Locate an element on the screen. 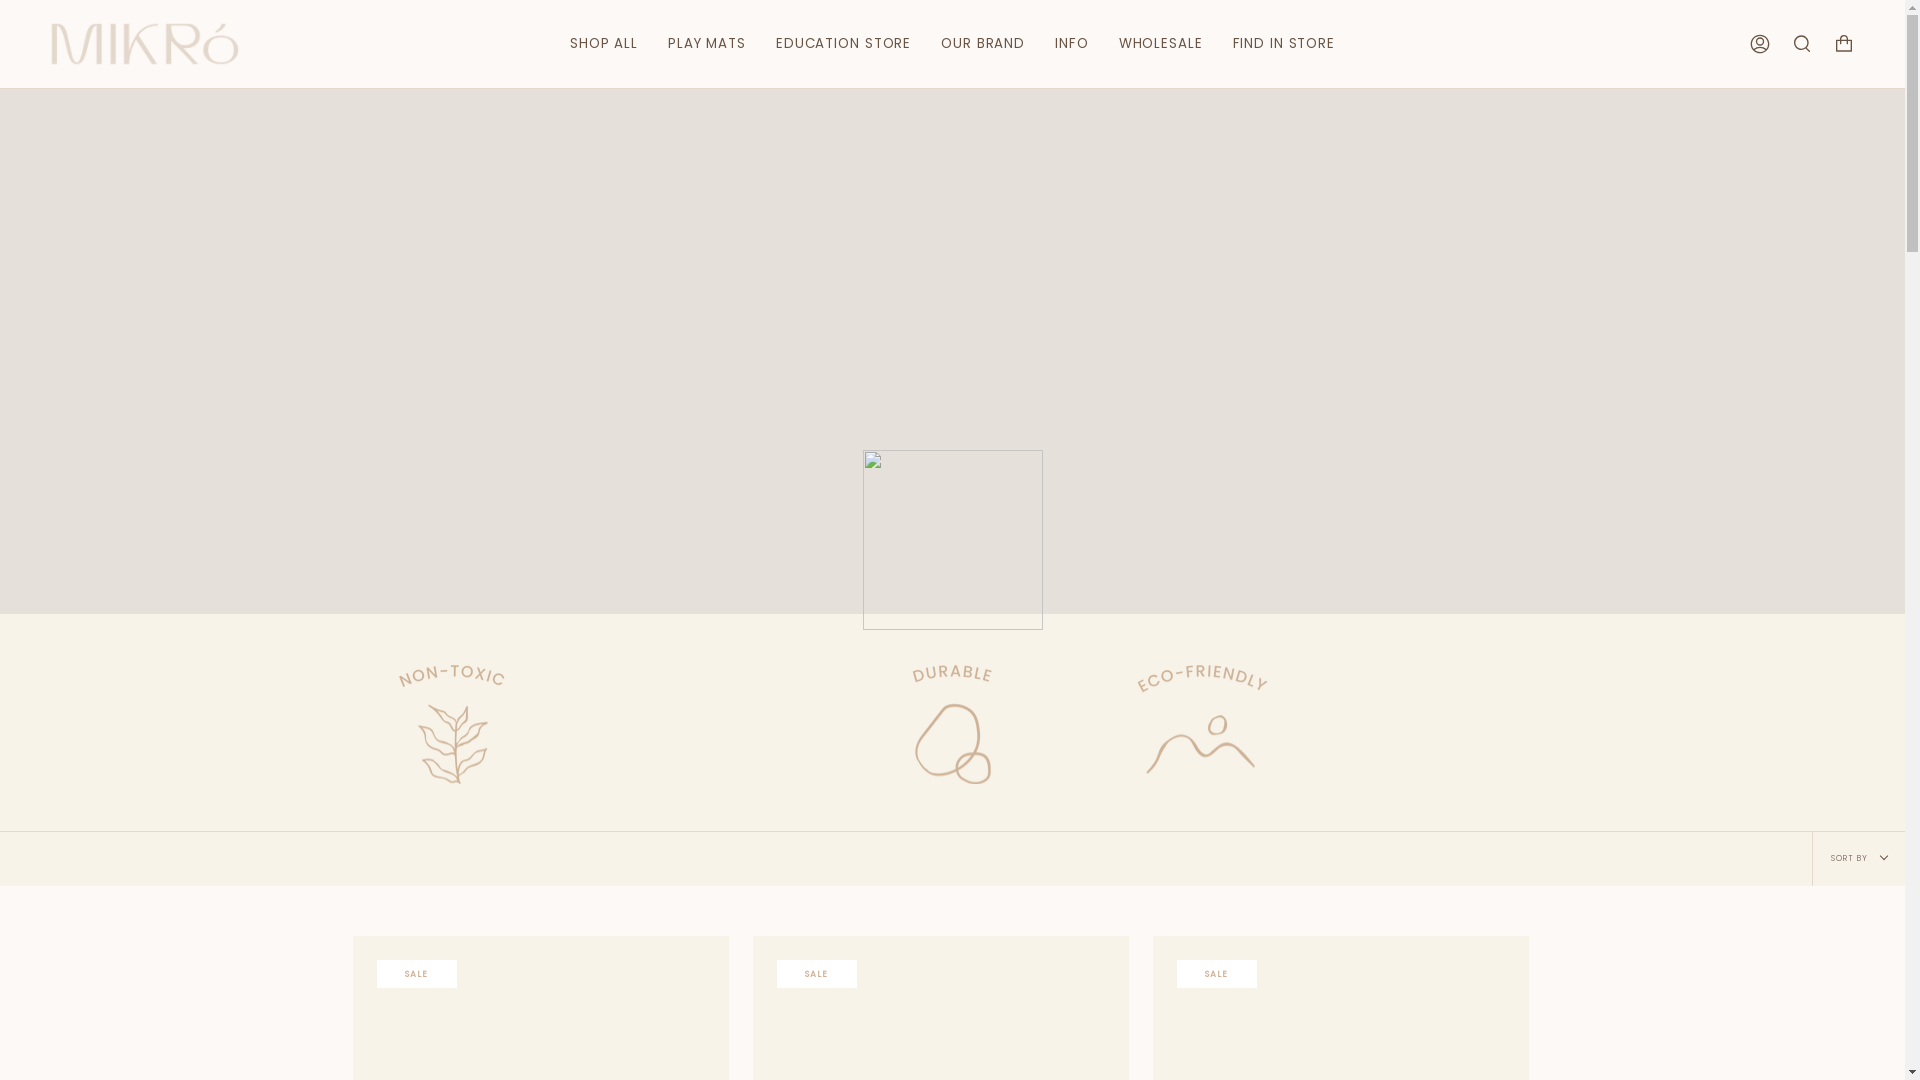  ACCOUNT is located at coordinates (1760, 44).